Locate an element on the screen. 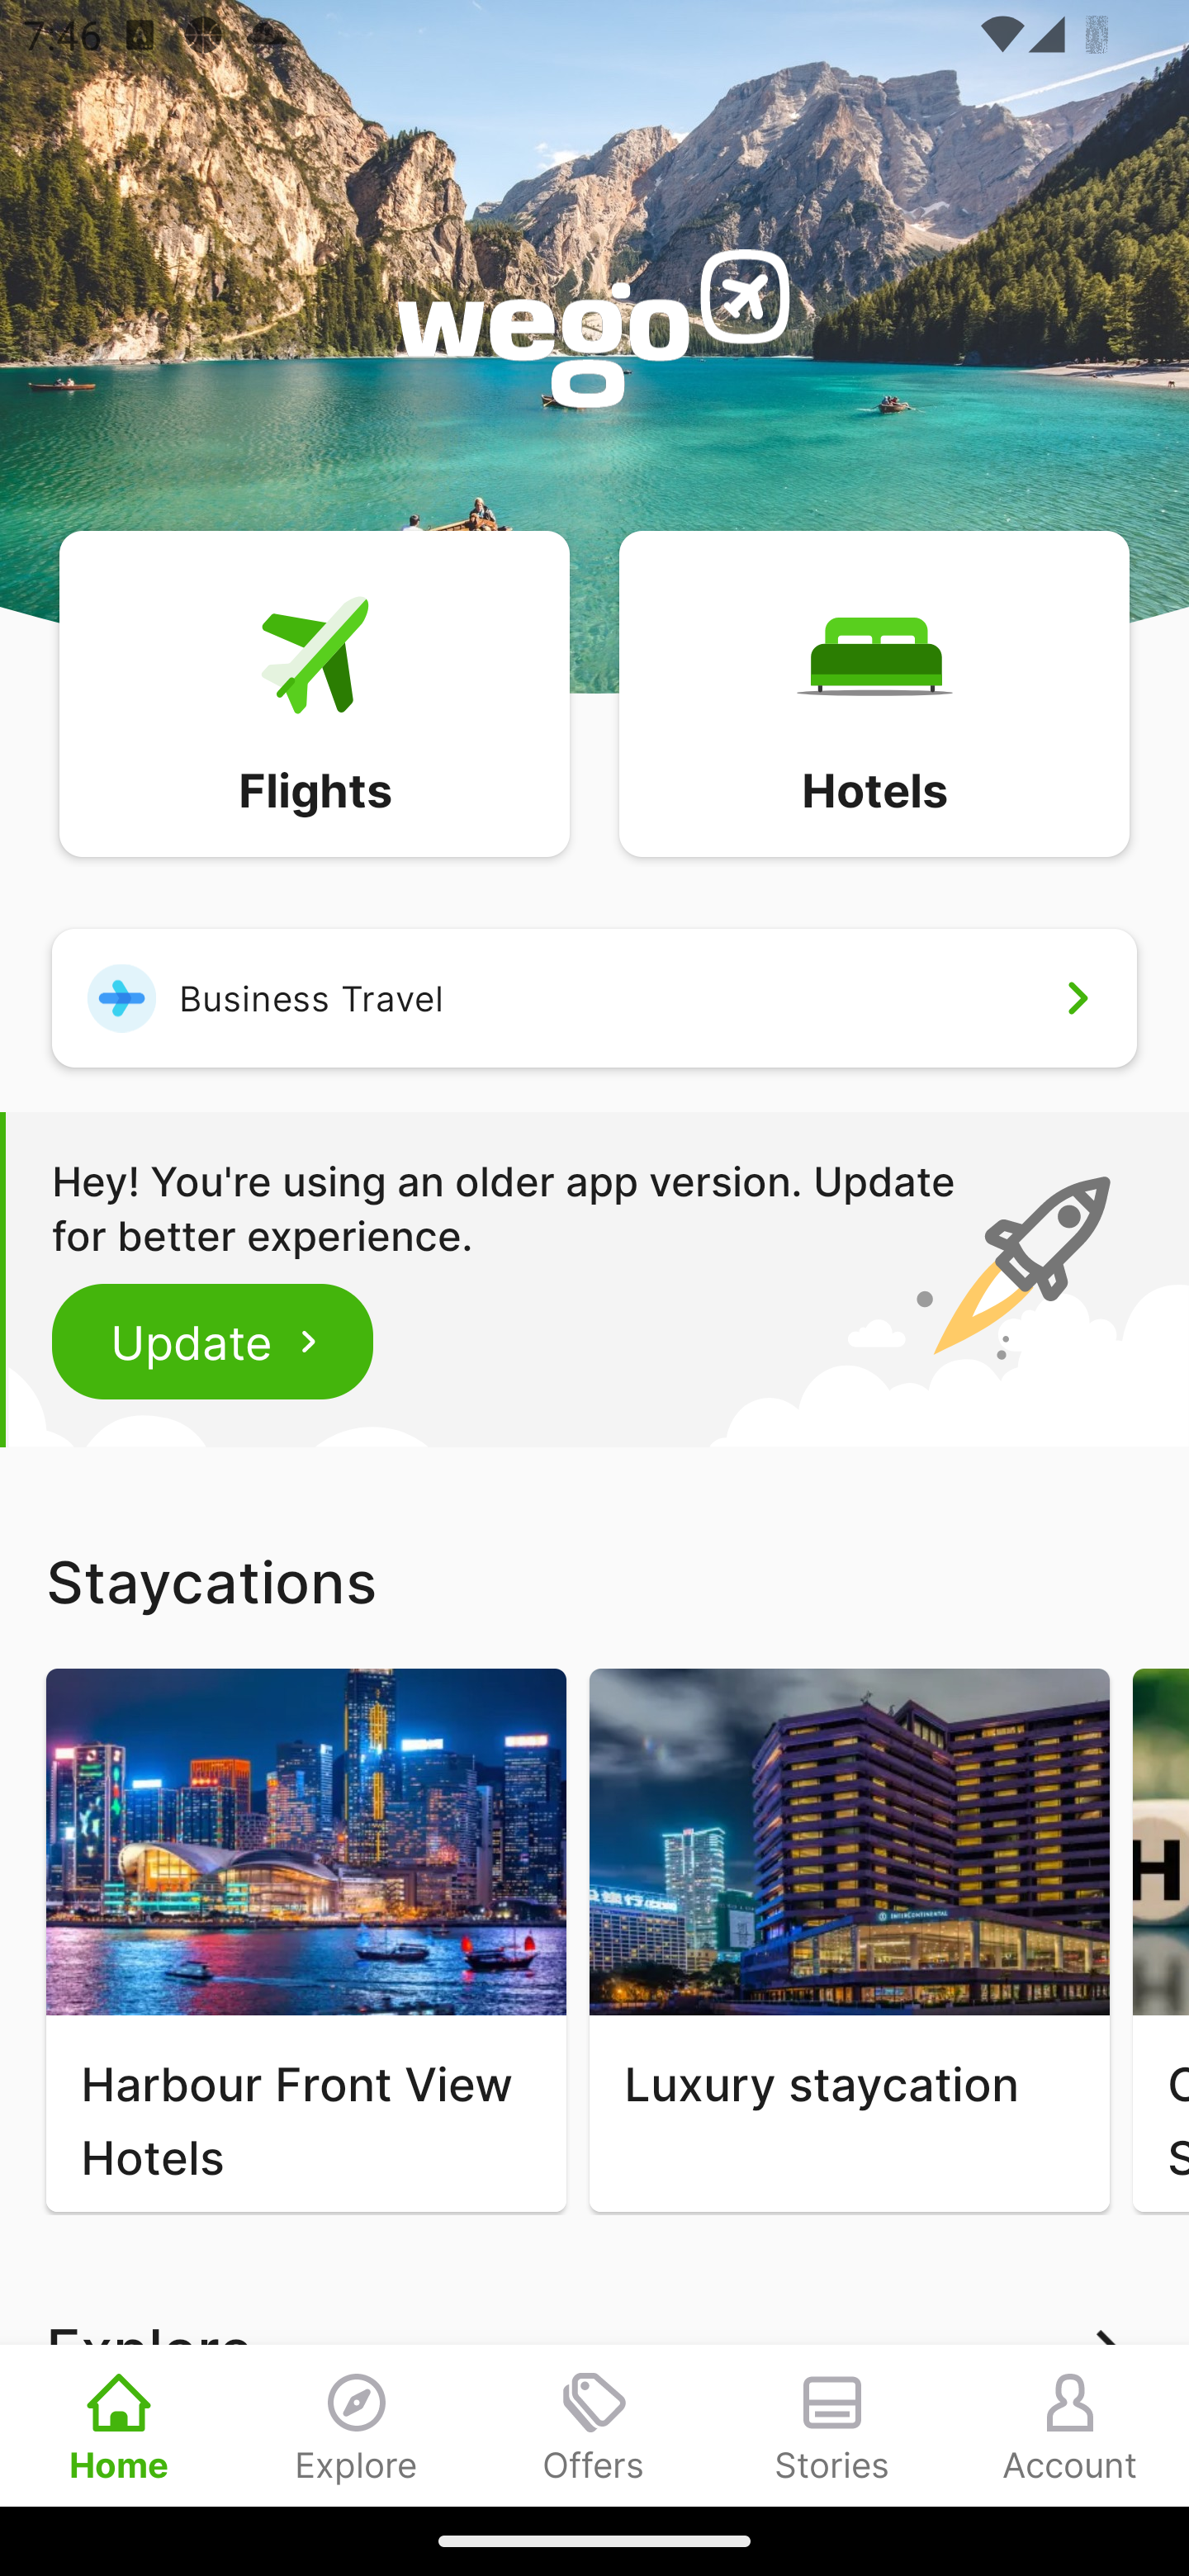  Account is located at coordinates (1070, 2425).